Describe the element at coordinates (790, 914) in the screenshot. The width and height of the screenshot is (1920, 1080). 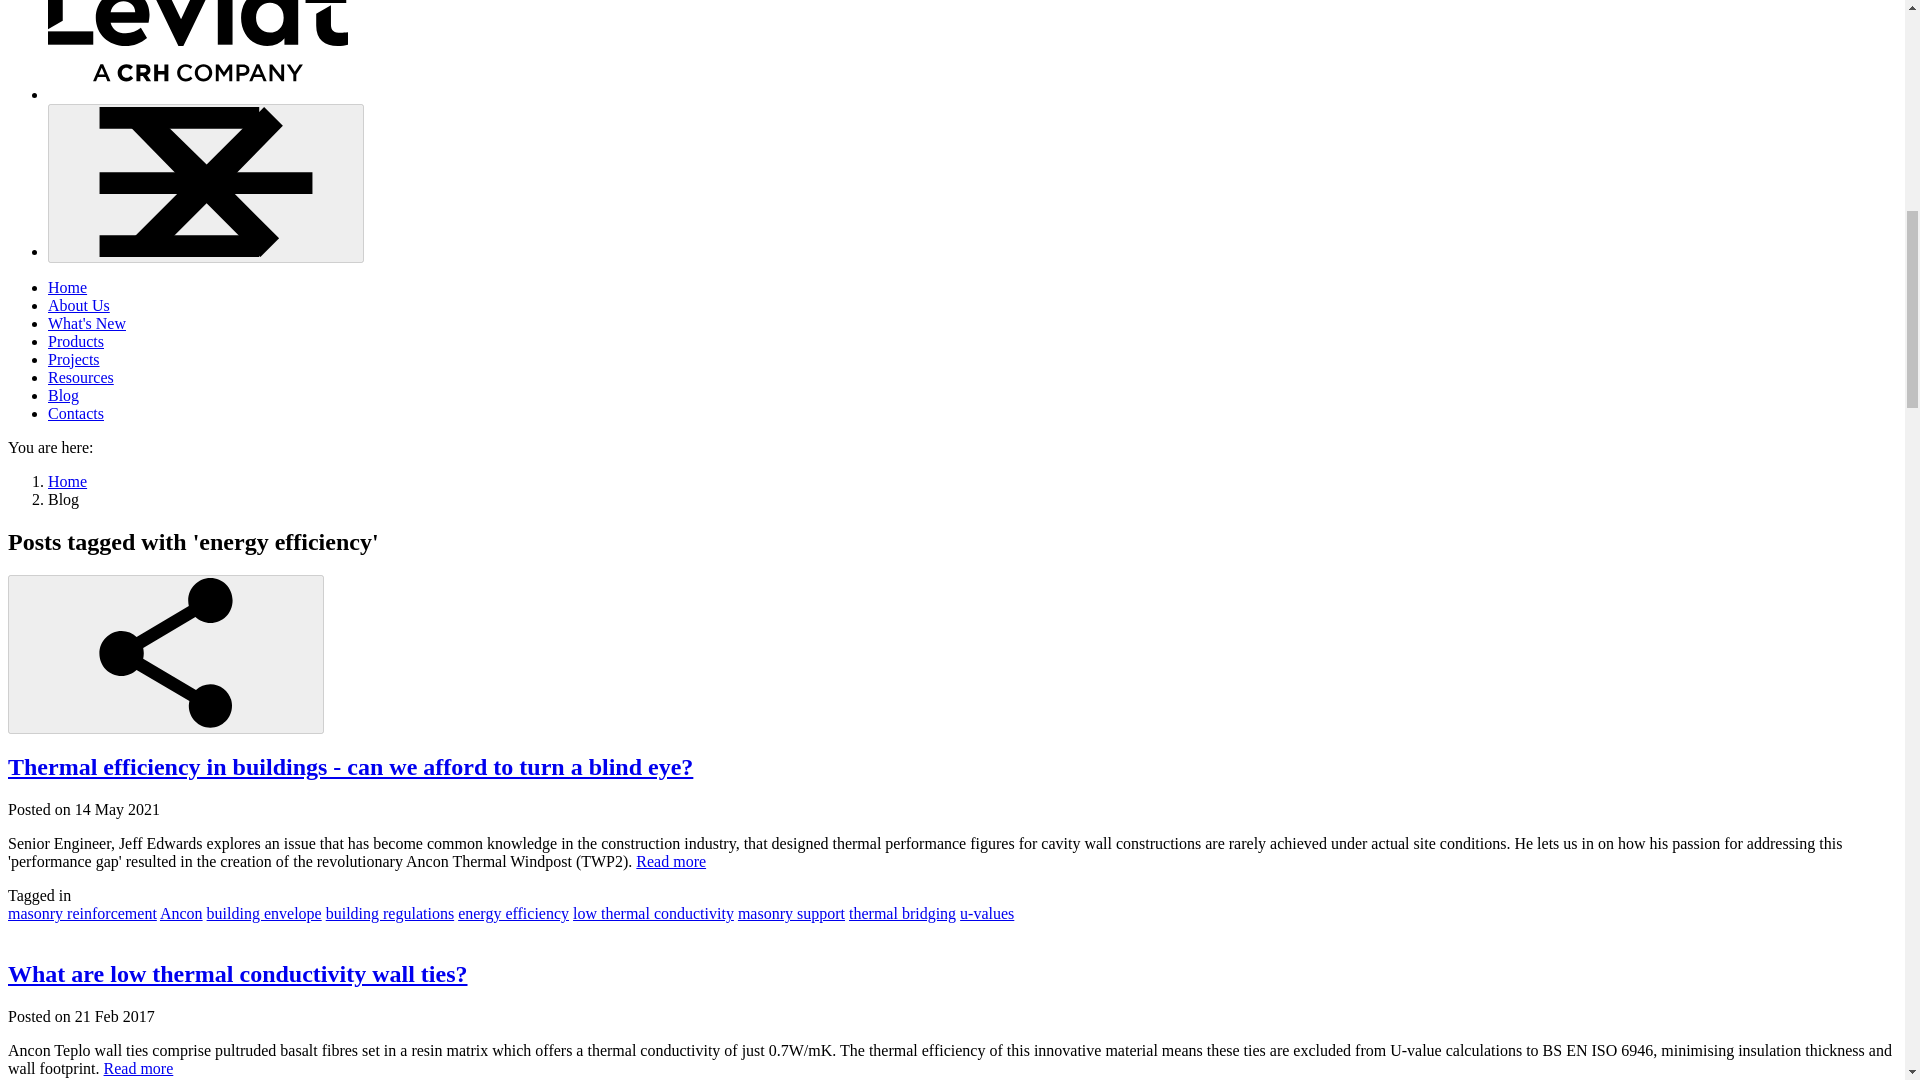
I see `masonry support` at that location.